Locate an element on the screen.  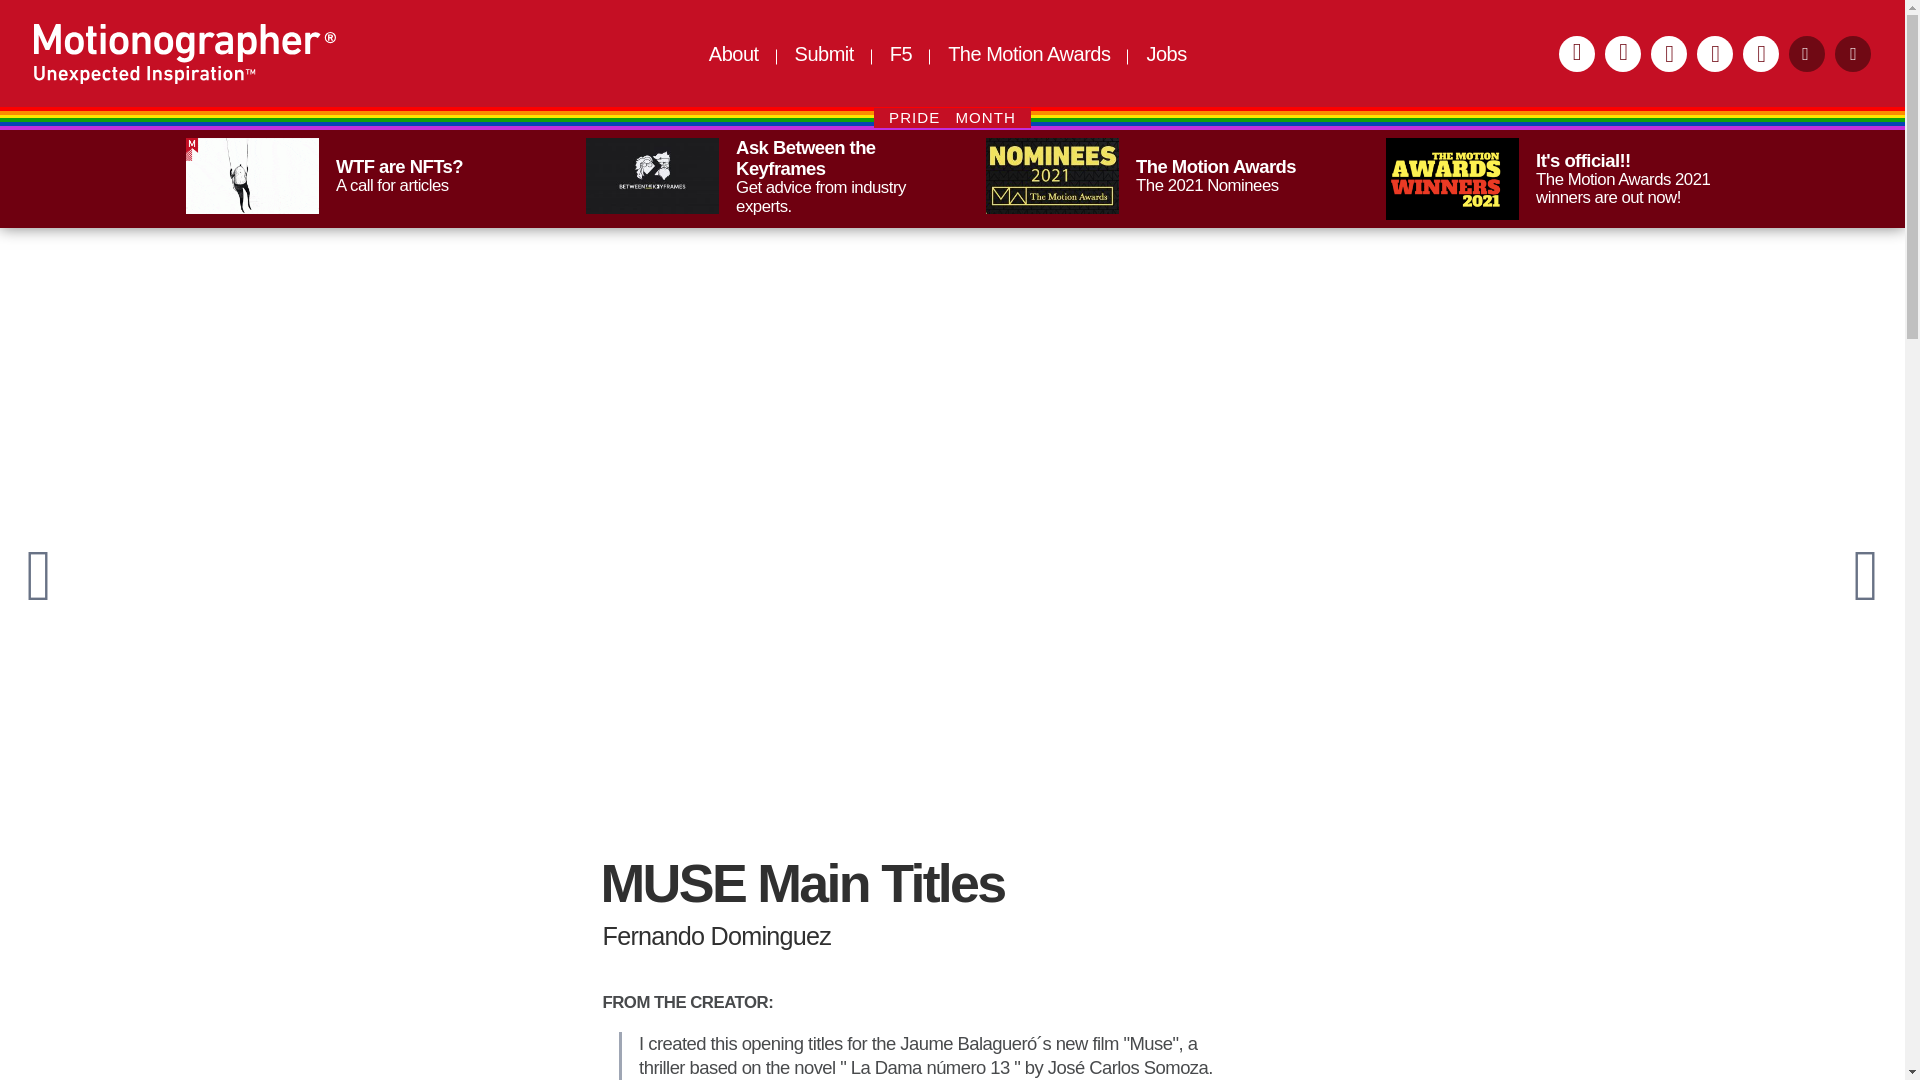
Job Board is located at coordinates (1152, 175).